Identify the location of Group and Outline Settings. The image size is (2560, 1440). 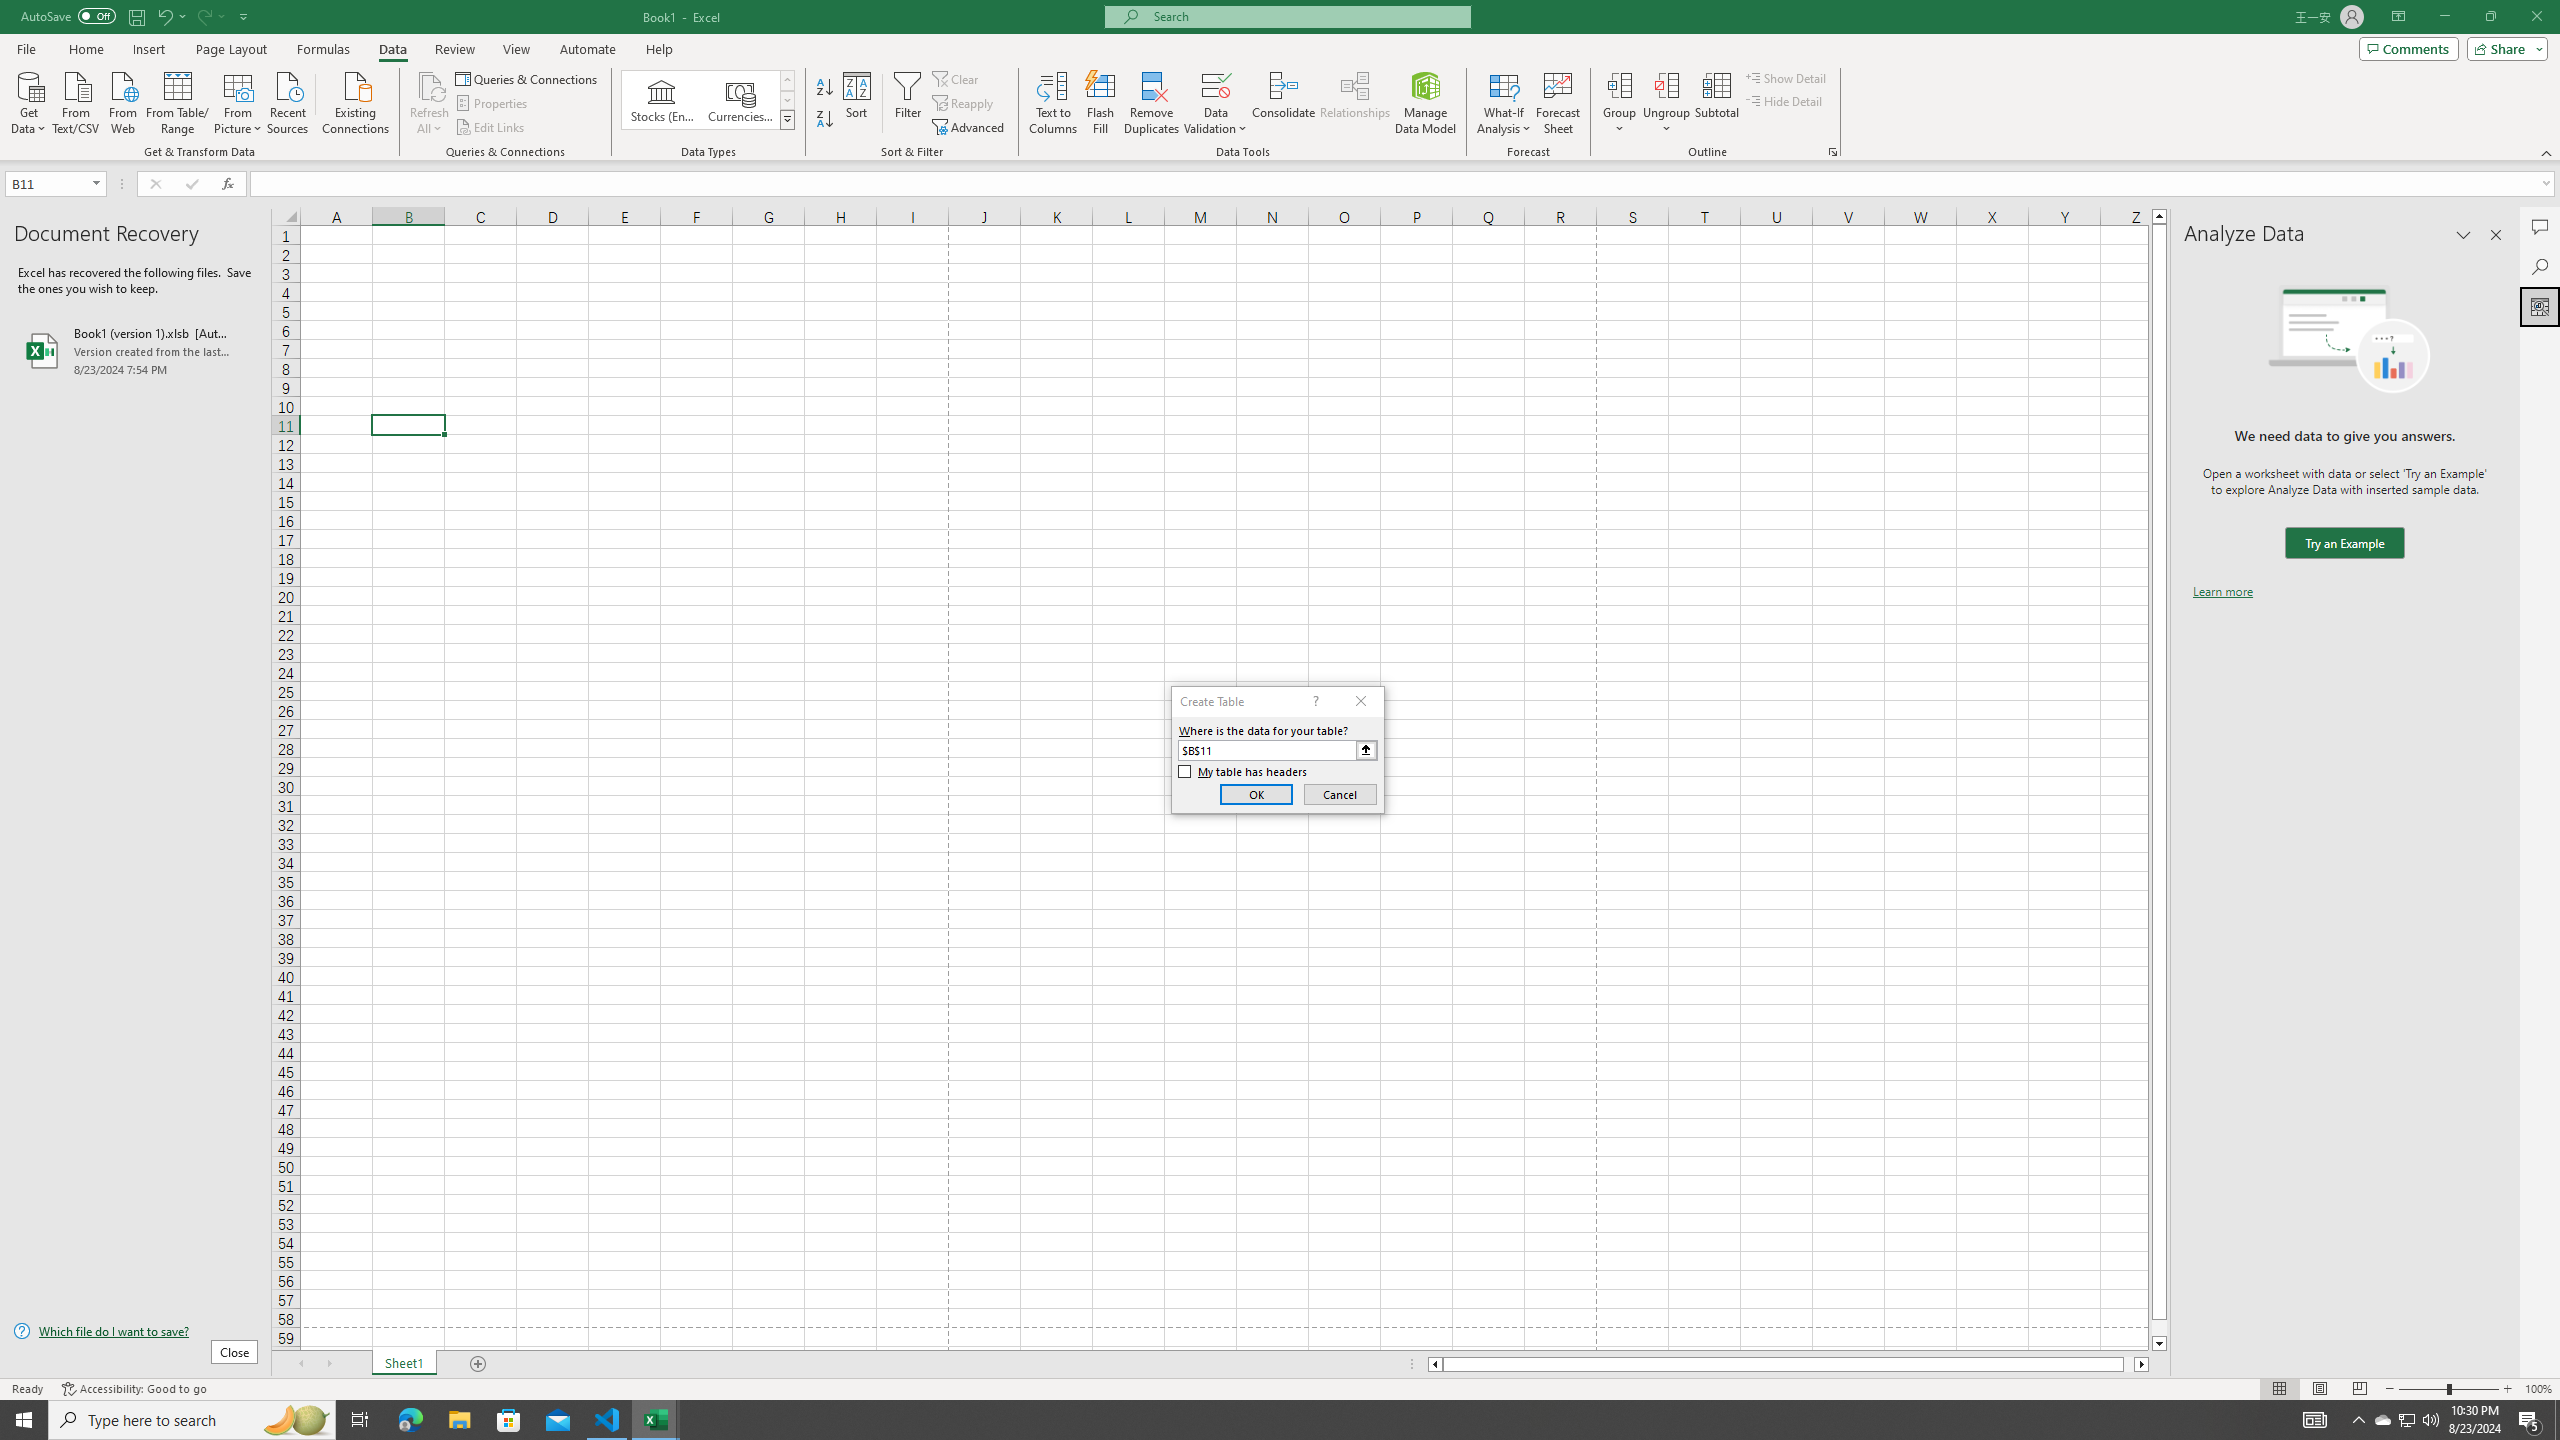
(1832, 152).